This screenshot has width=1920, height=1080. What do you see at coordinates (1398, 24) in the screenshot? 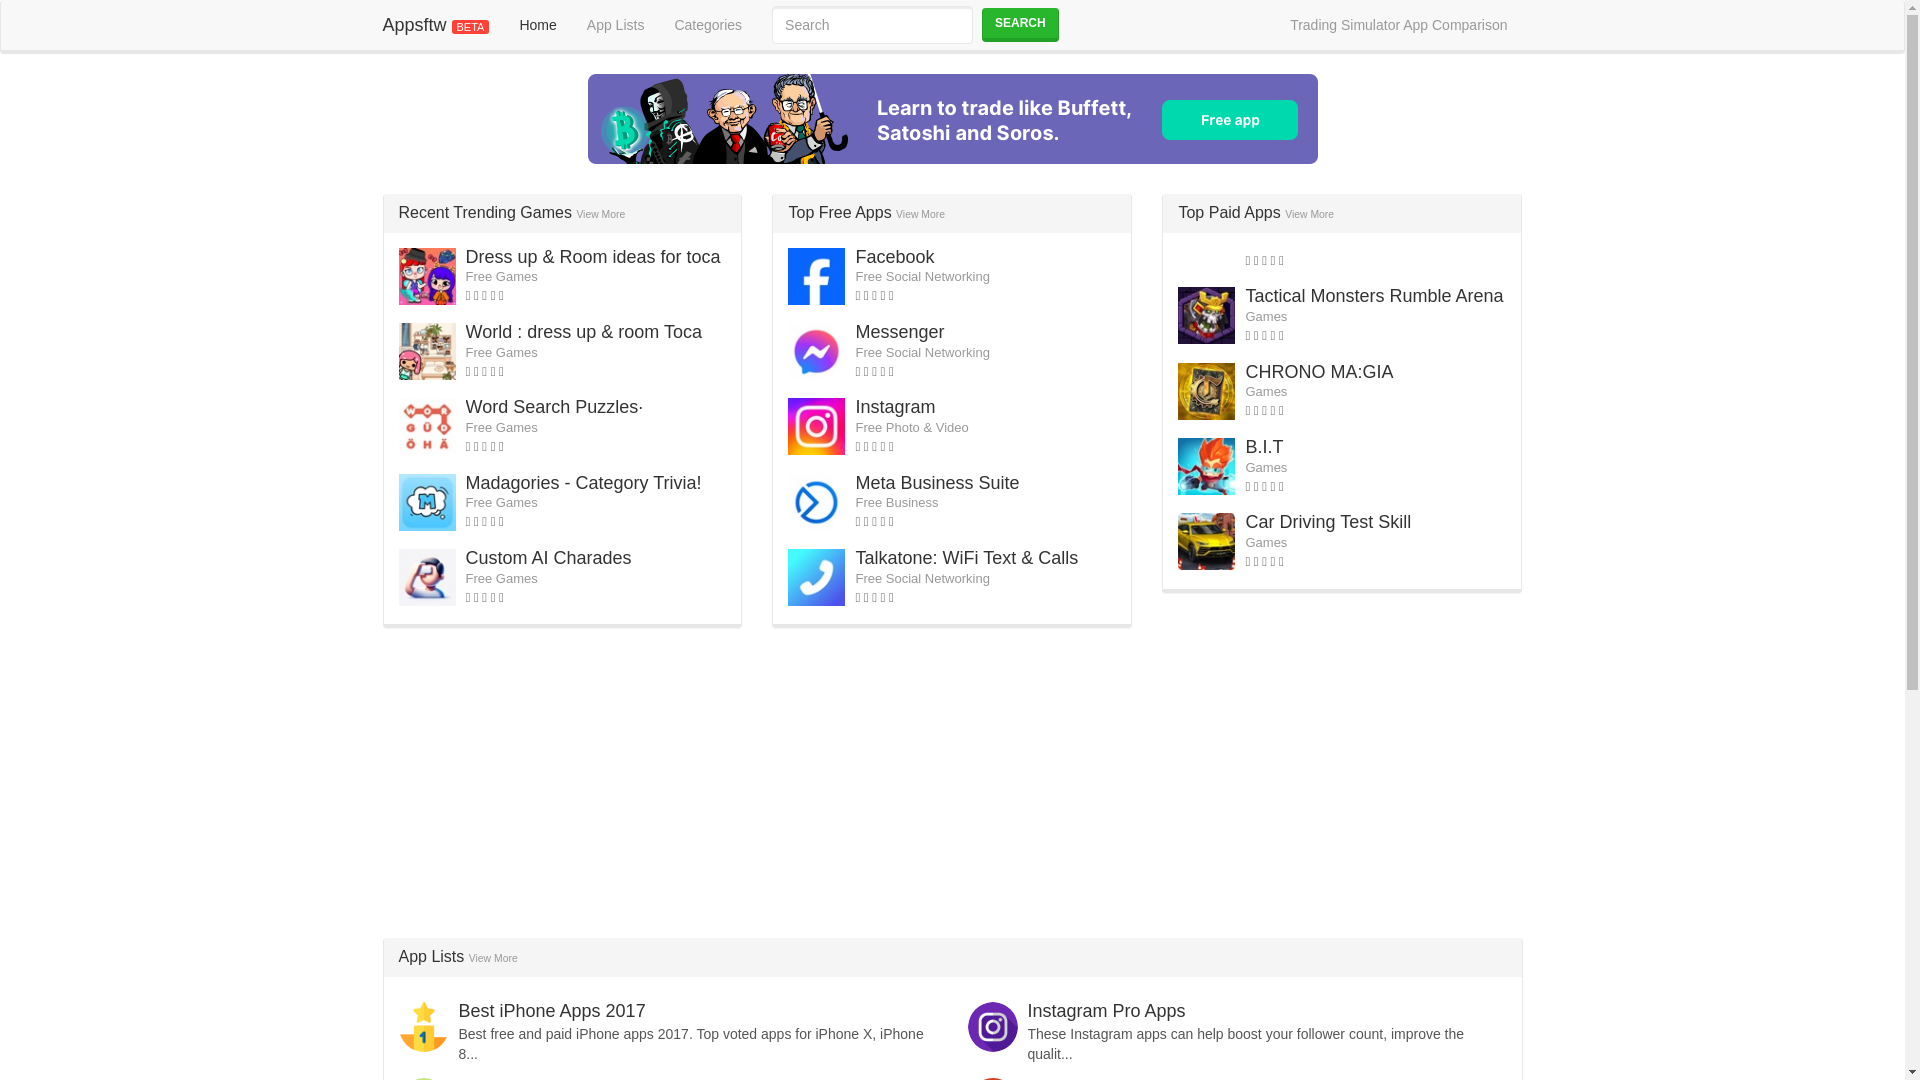
I see `Trading Simulator App Comparison` at bounding box center [1398, 24].